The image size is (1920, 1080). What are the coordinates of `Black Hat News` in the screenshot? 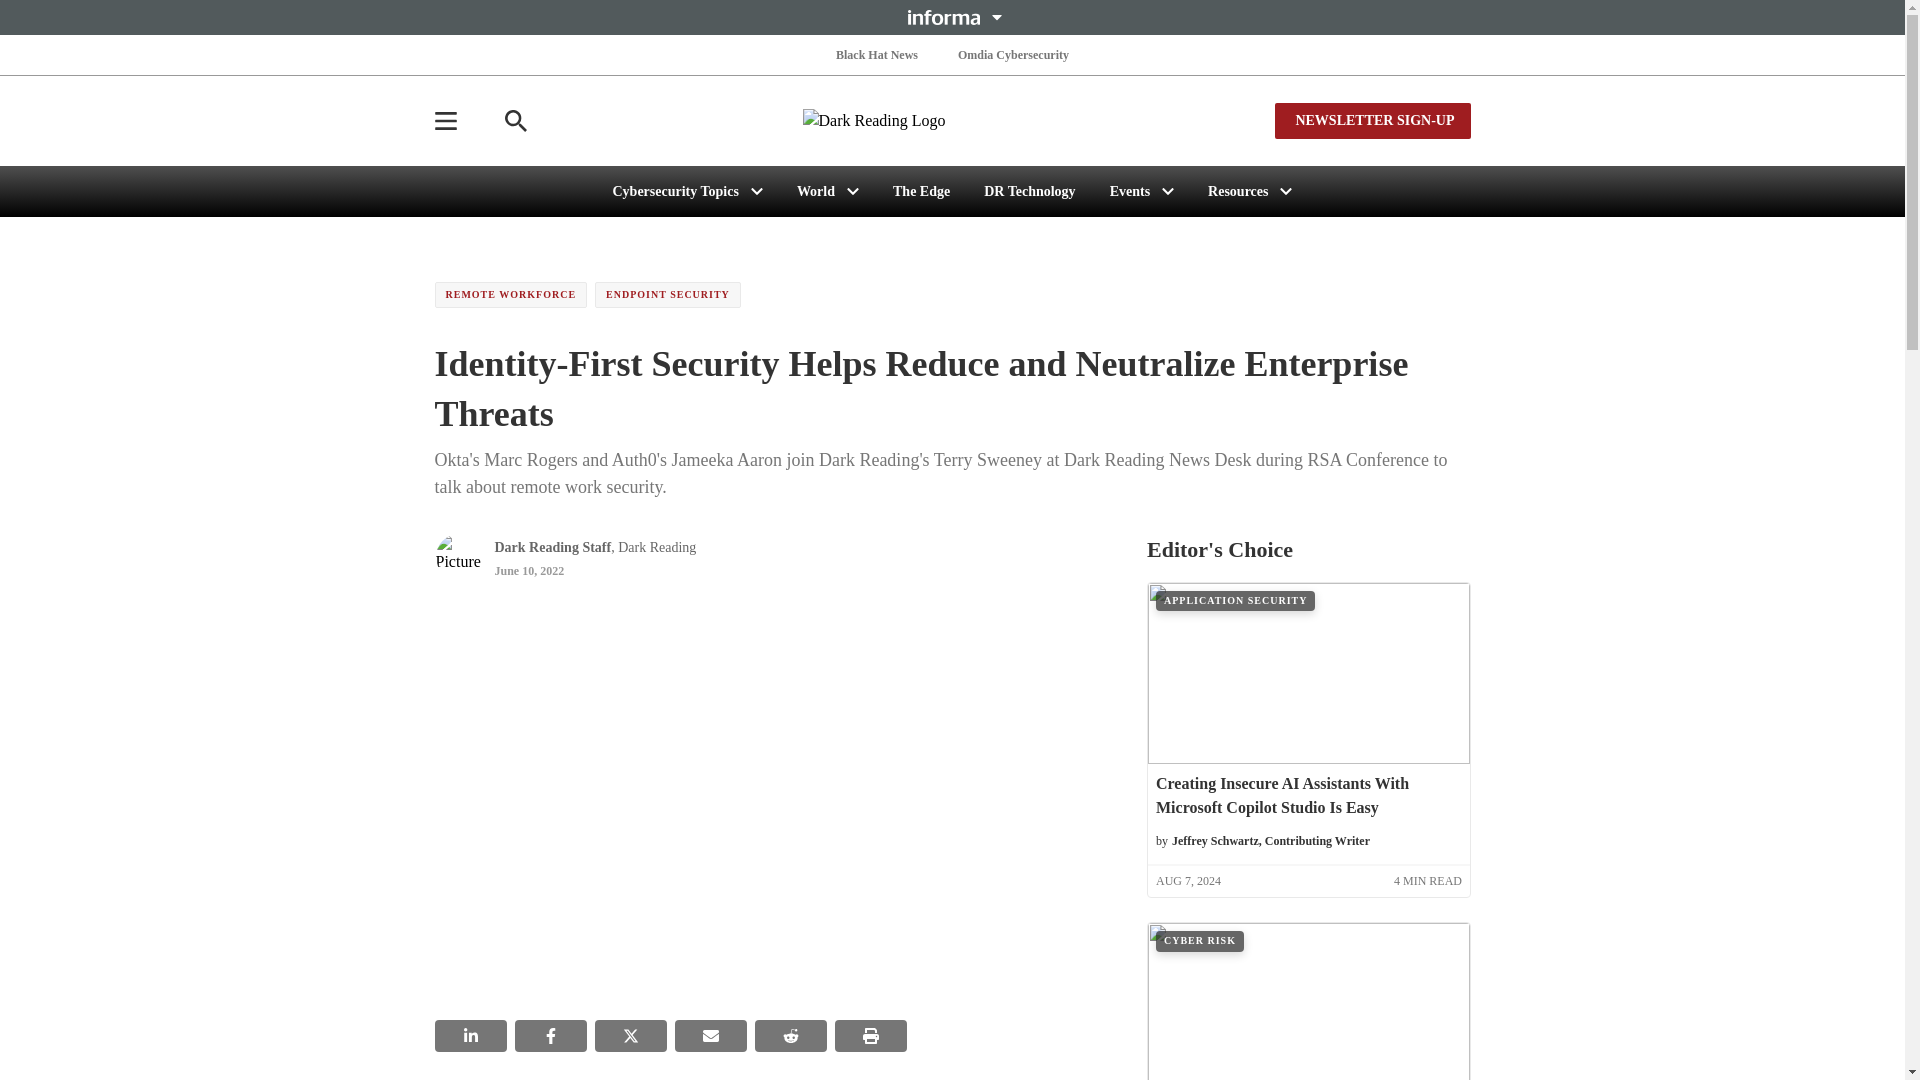 It's located at (876, 54).